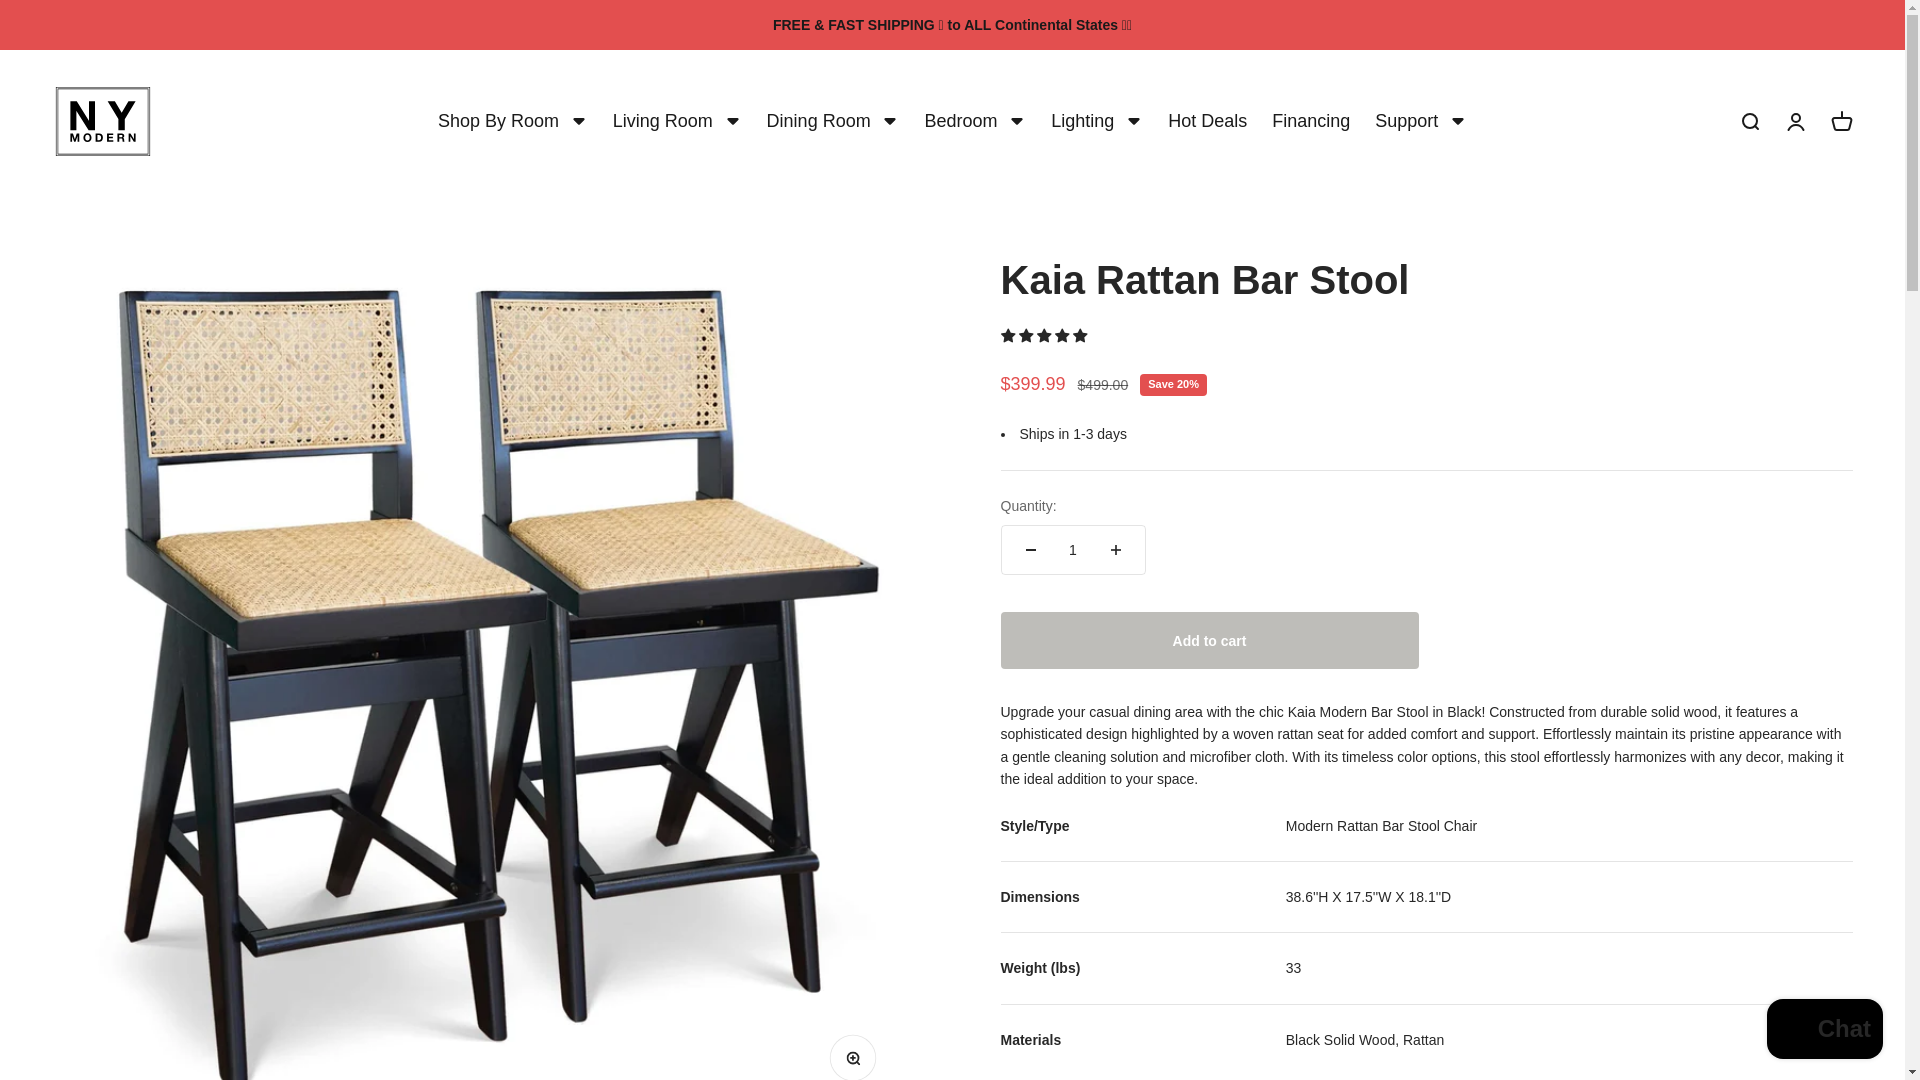 The image size is (1920, 1080). I want to click on Dining Room, so click(1310, 122).